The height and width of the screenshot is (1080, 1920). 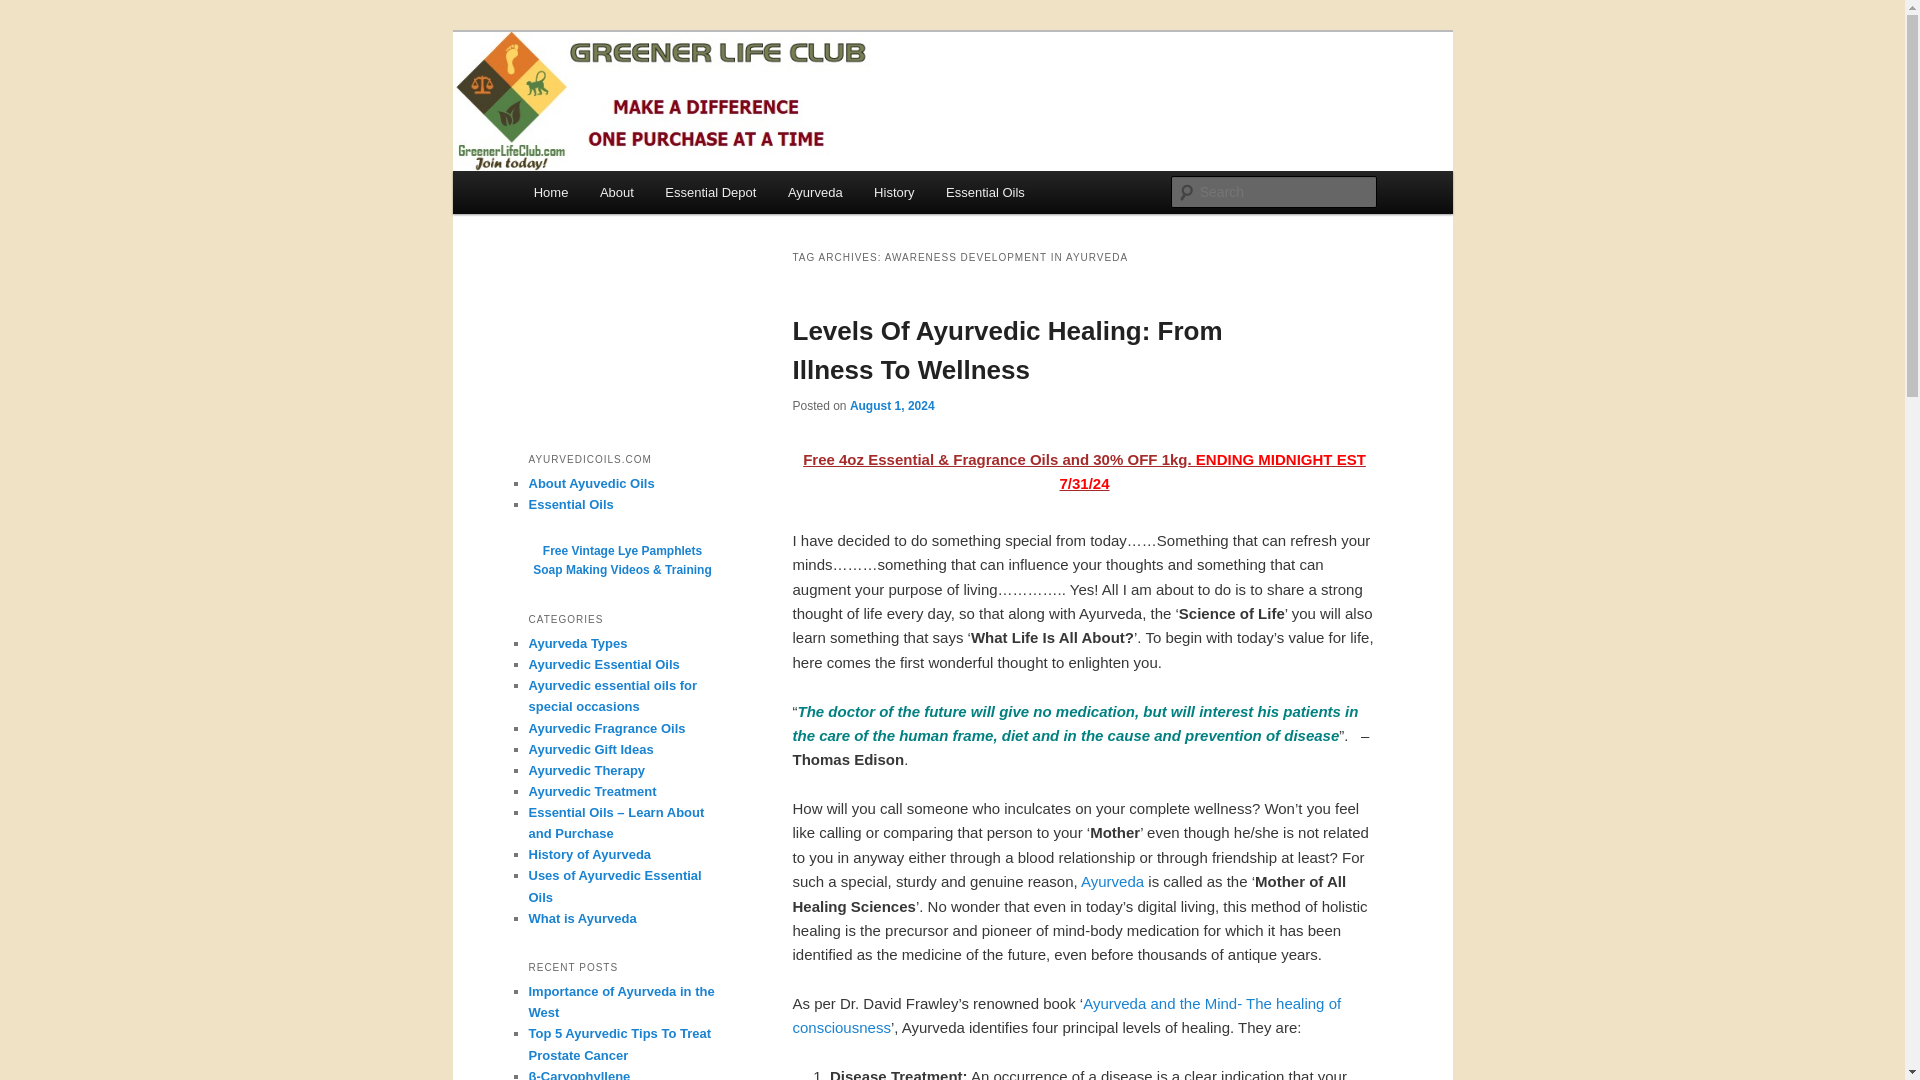 What do you see at coordinates (570, 504) in the screenshot?
I see `Essential Oils` at bounding box center [570, 504].